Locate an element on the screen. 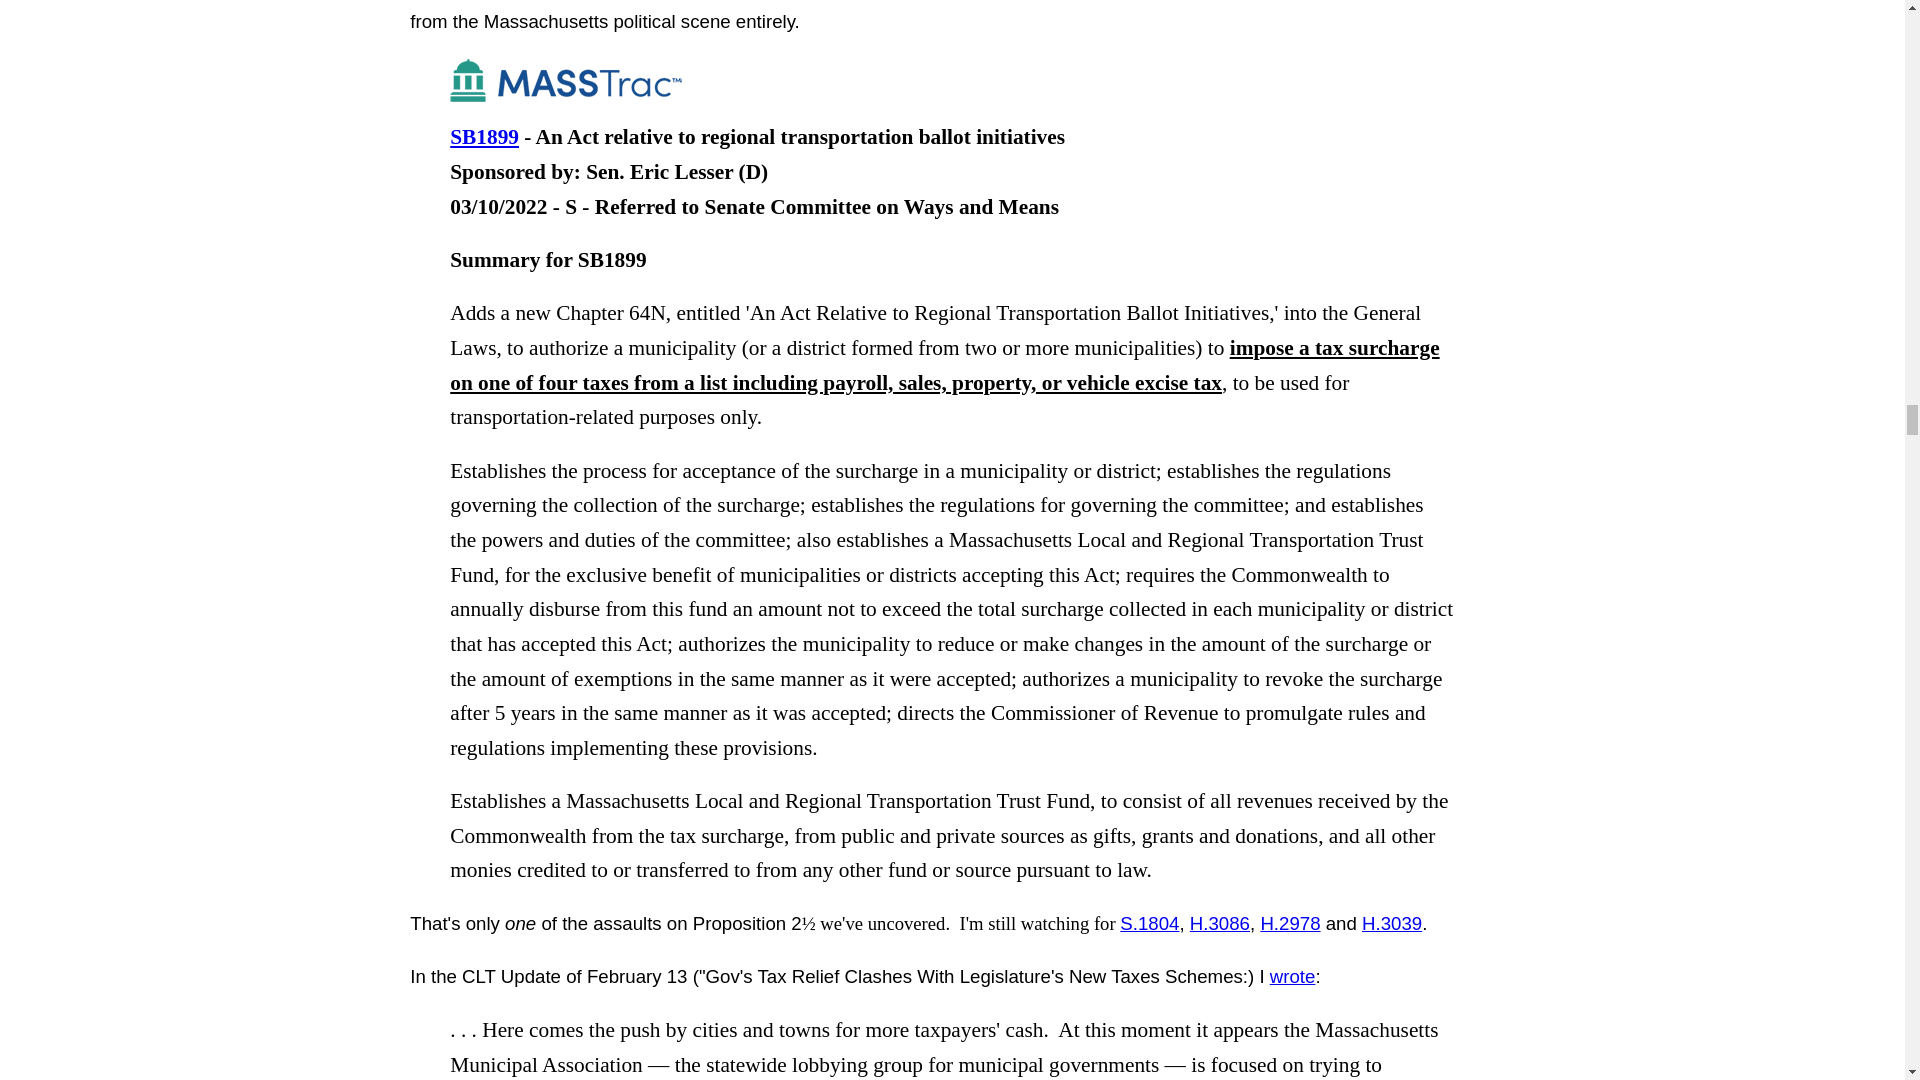 The width and height of the screenshot is (1920, 1080). H.3086 is located at coordinates (1220, 923).